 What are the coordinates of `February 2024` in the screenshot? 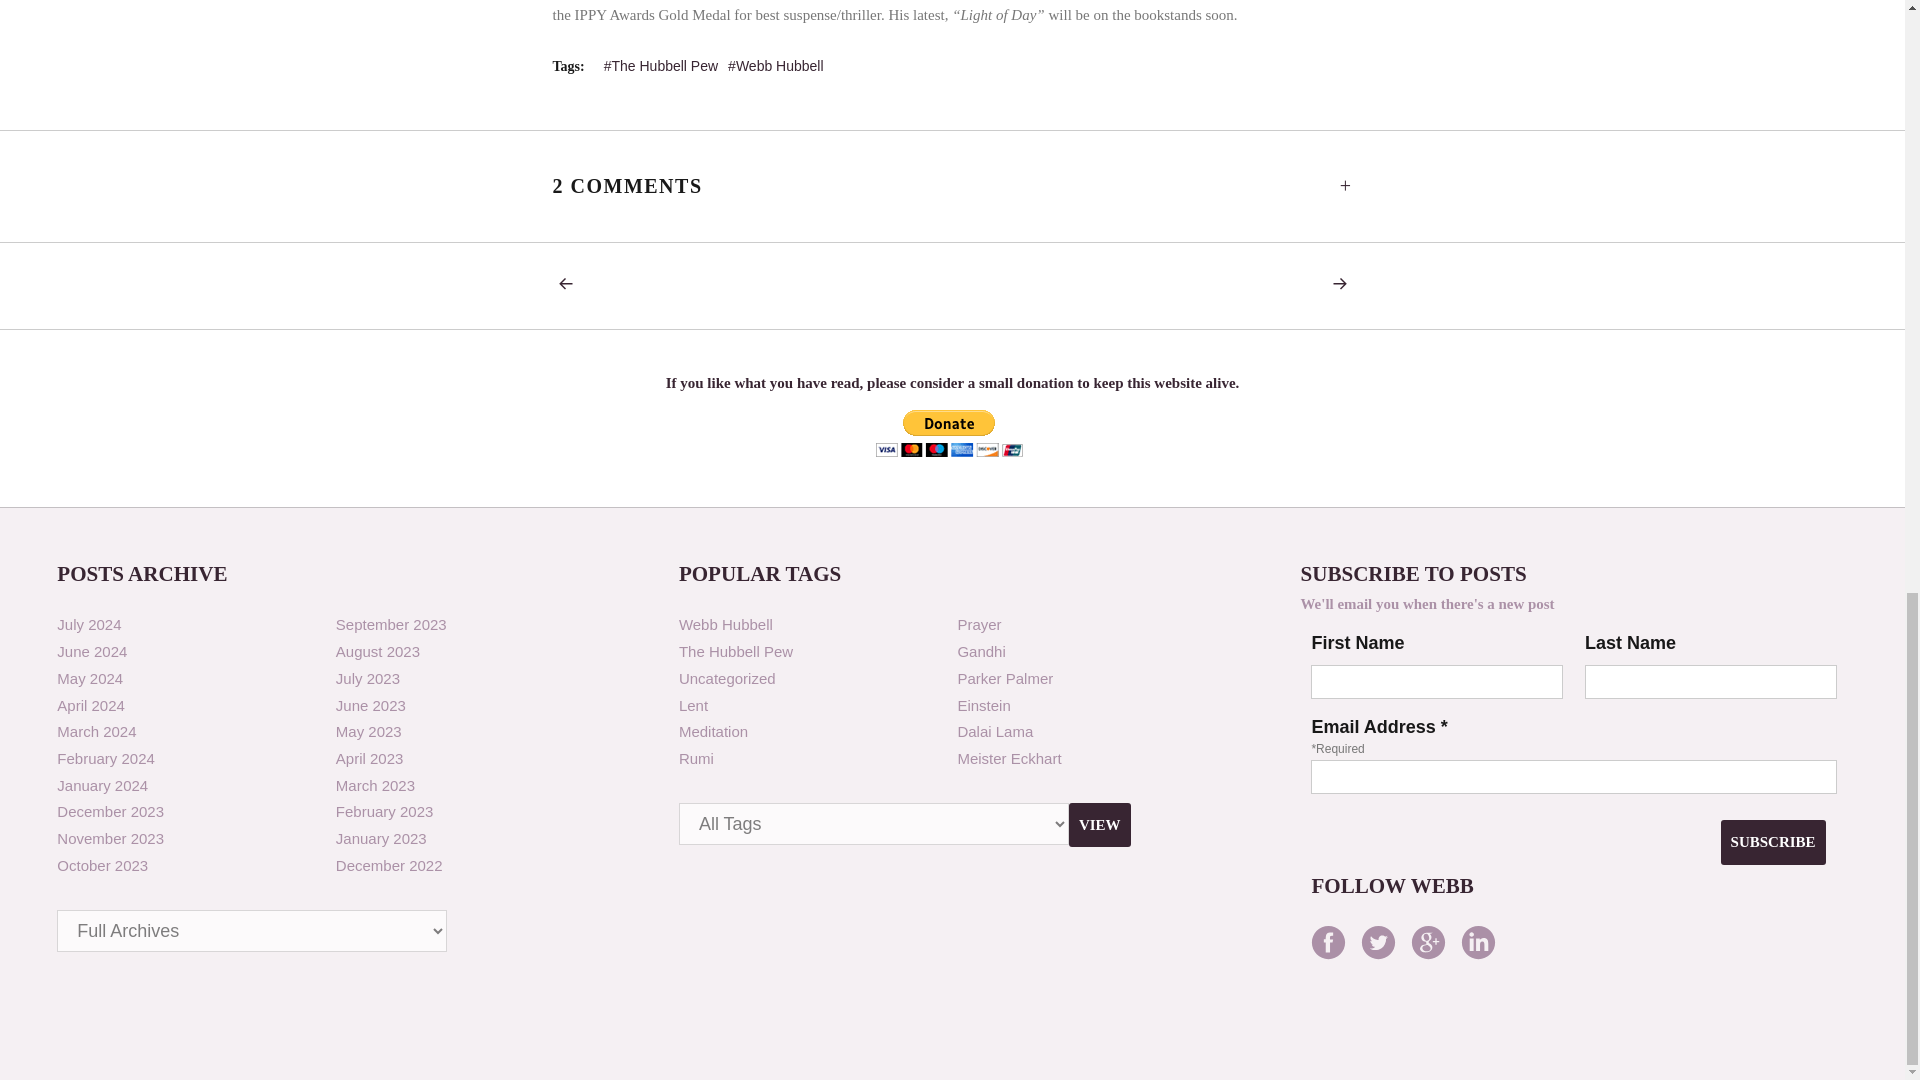 It's located at (106, 758).